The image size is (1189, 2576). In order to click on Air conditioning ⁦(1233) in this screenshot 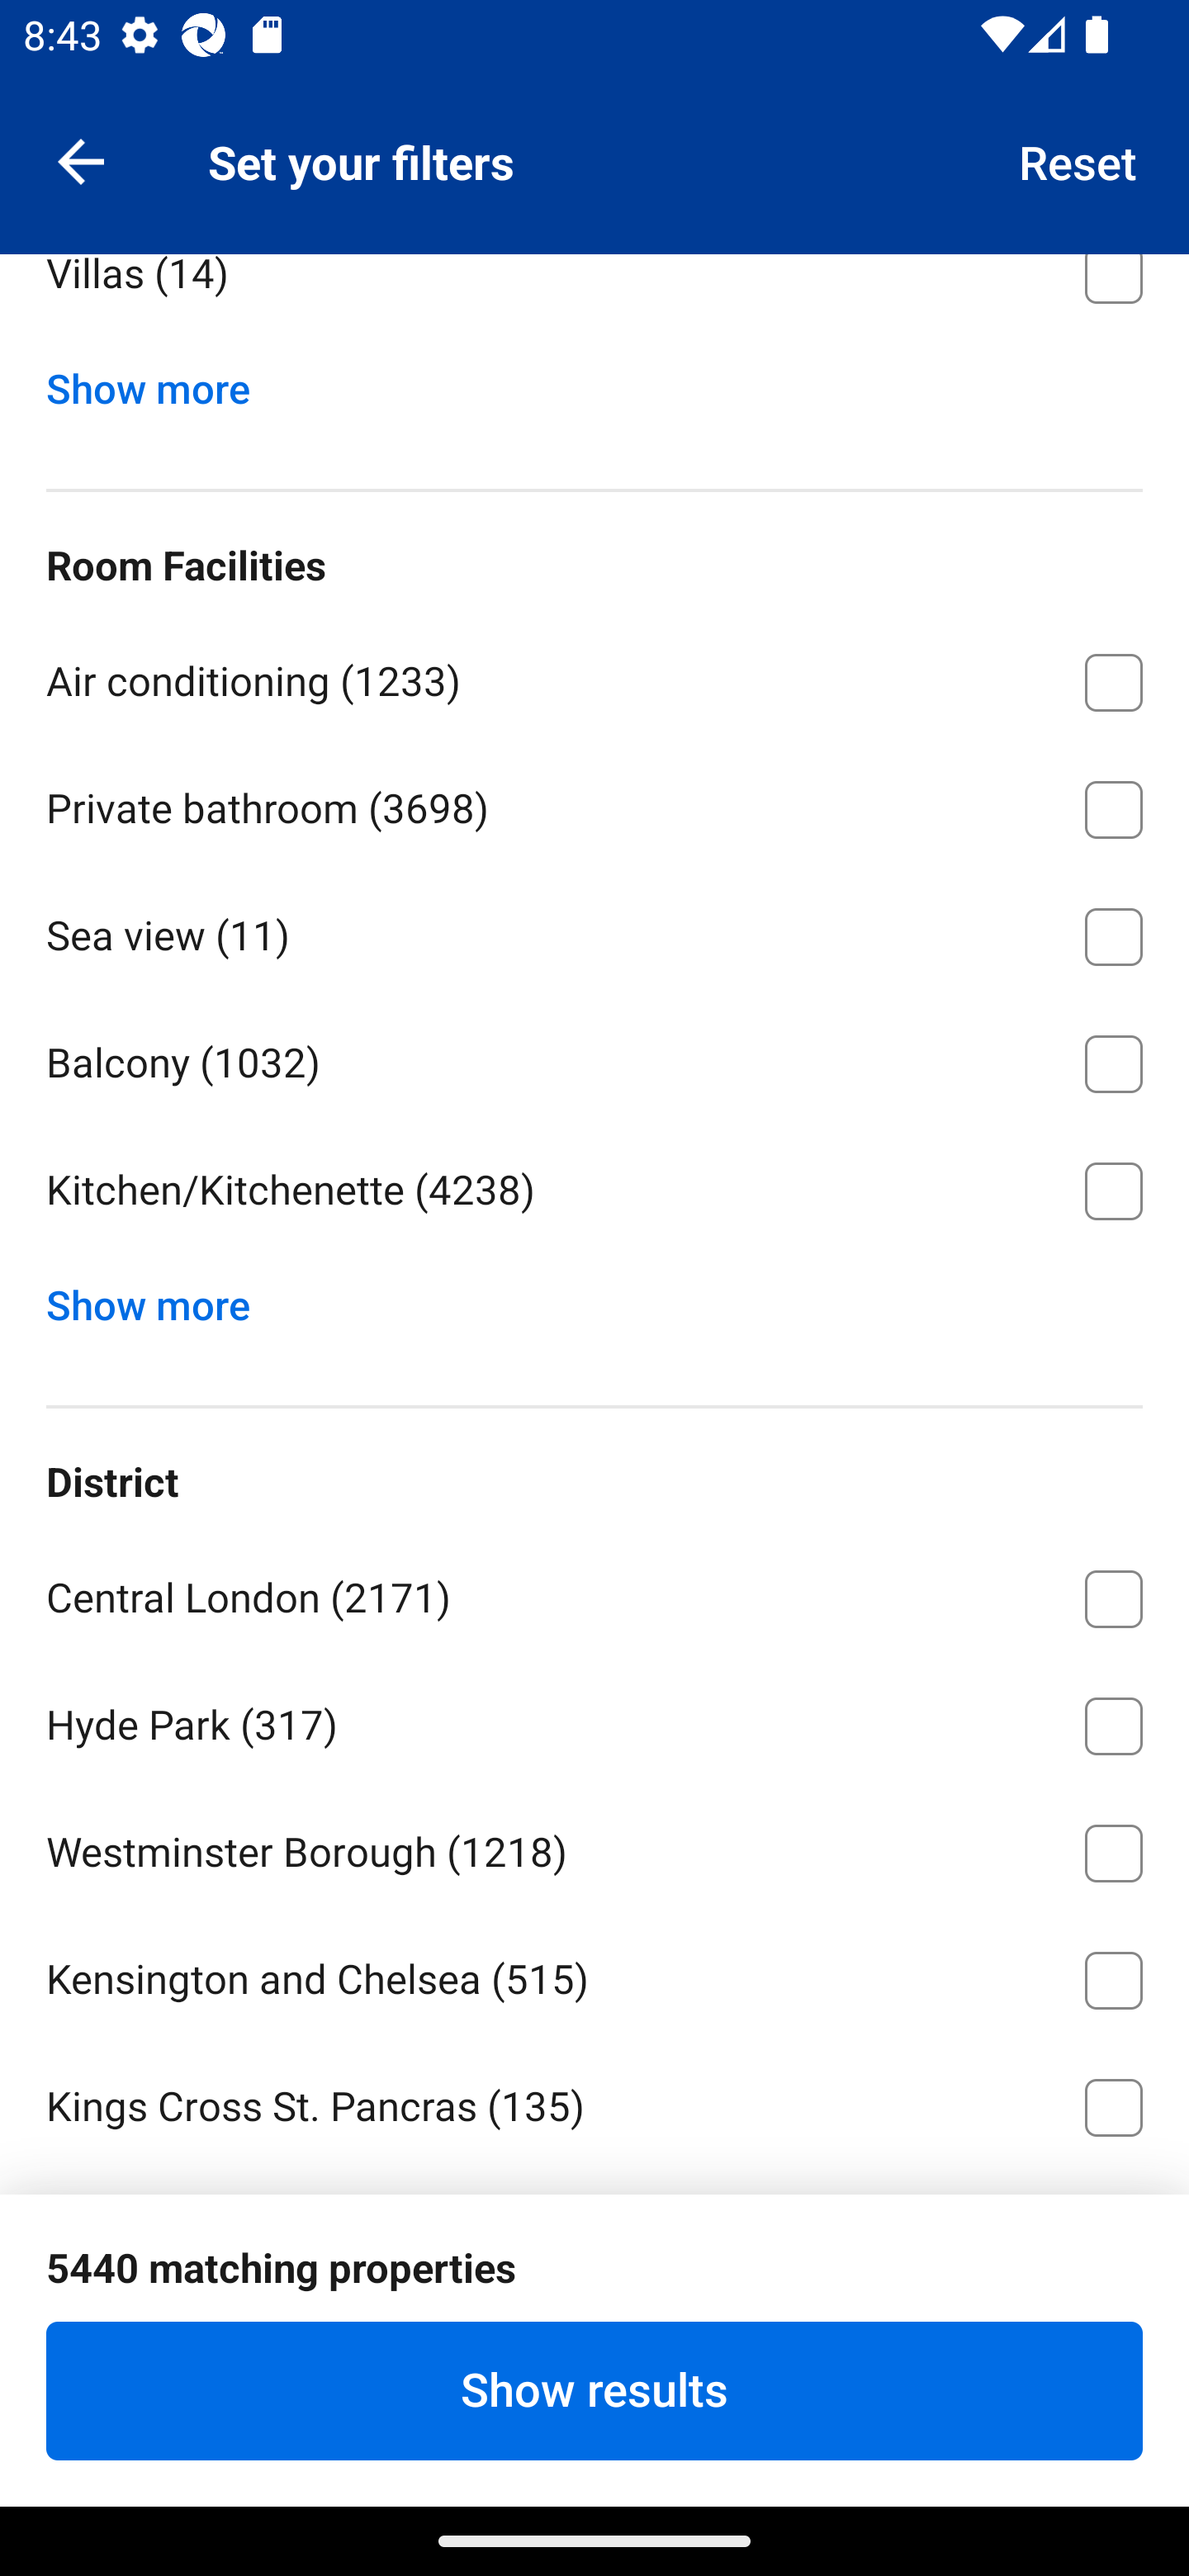, I will do `click(594, 677)`.